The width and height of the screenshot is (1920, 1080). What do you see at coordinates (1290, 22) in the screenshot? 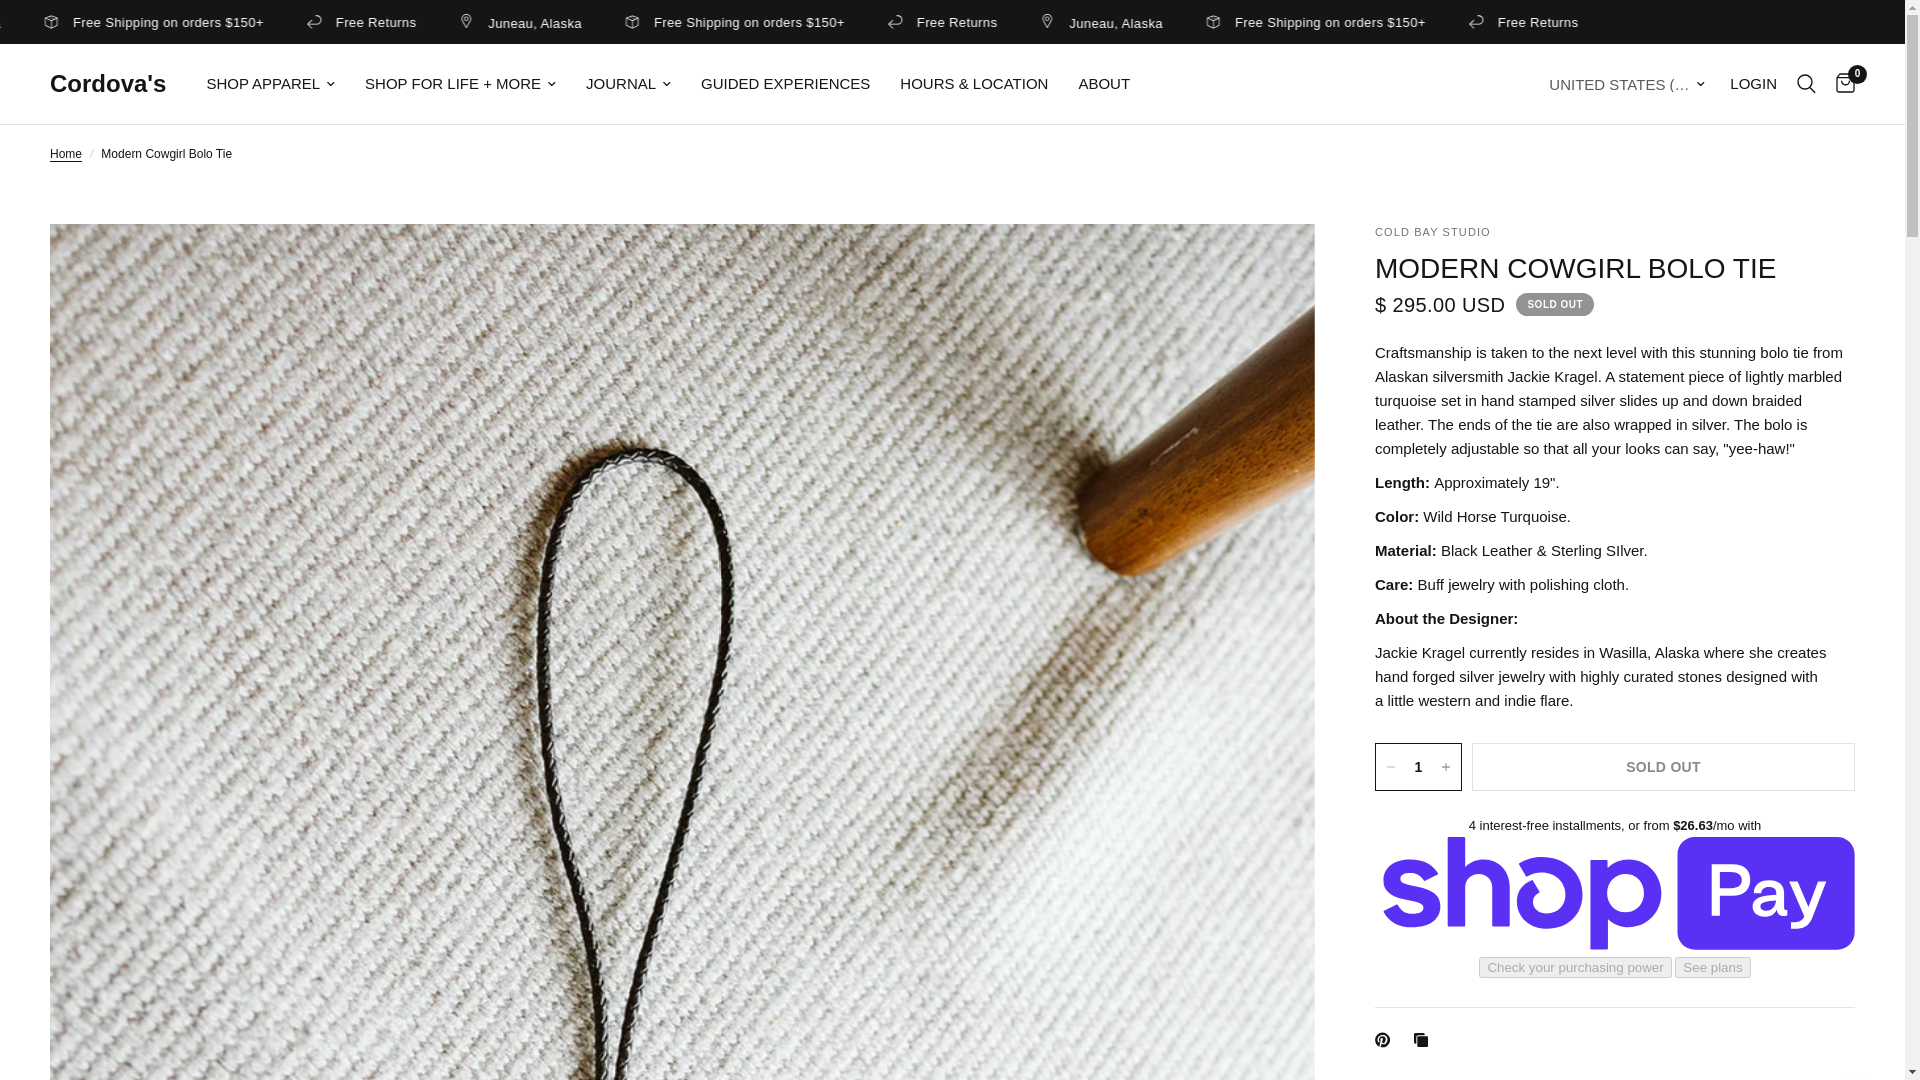
I see `Juneau, Alaska` at bounding box center [1290, 22].